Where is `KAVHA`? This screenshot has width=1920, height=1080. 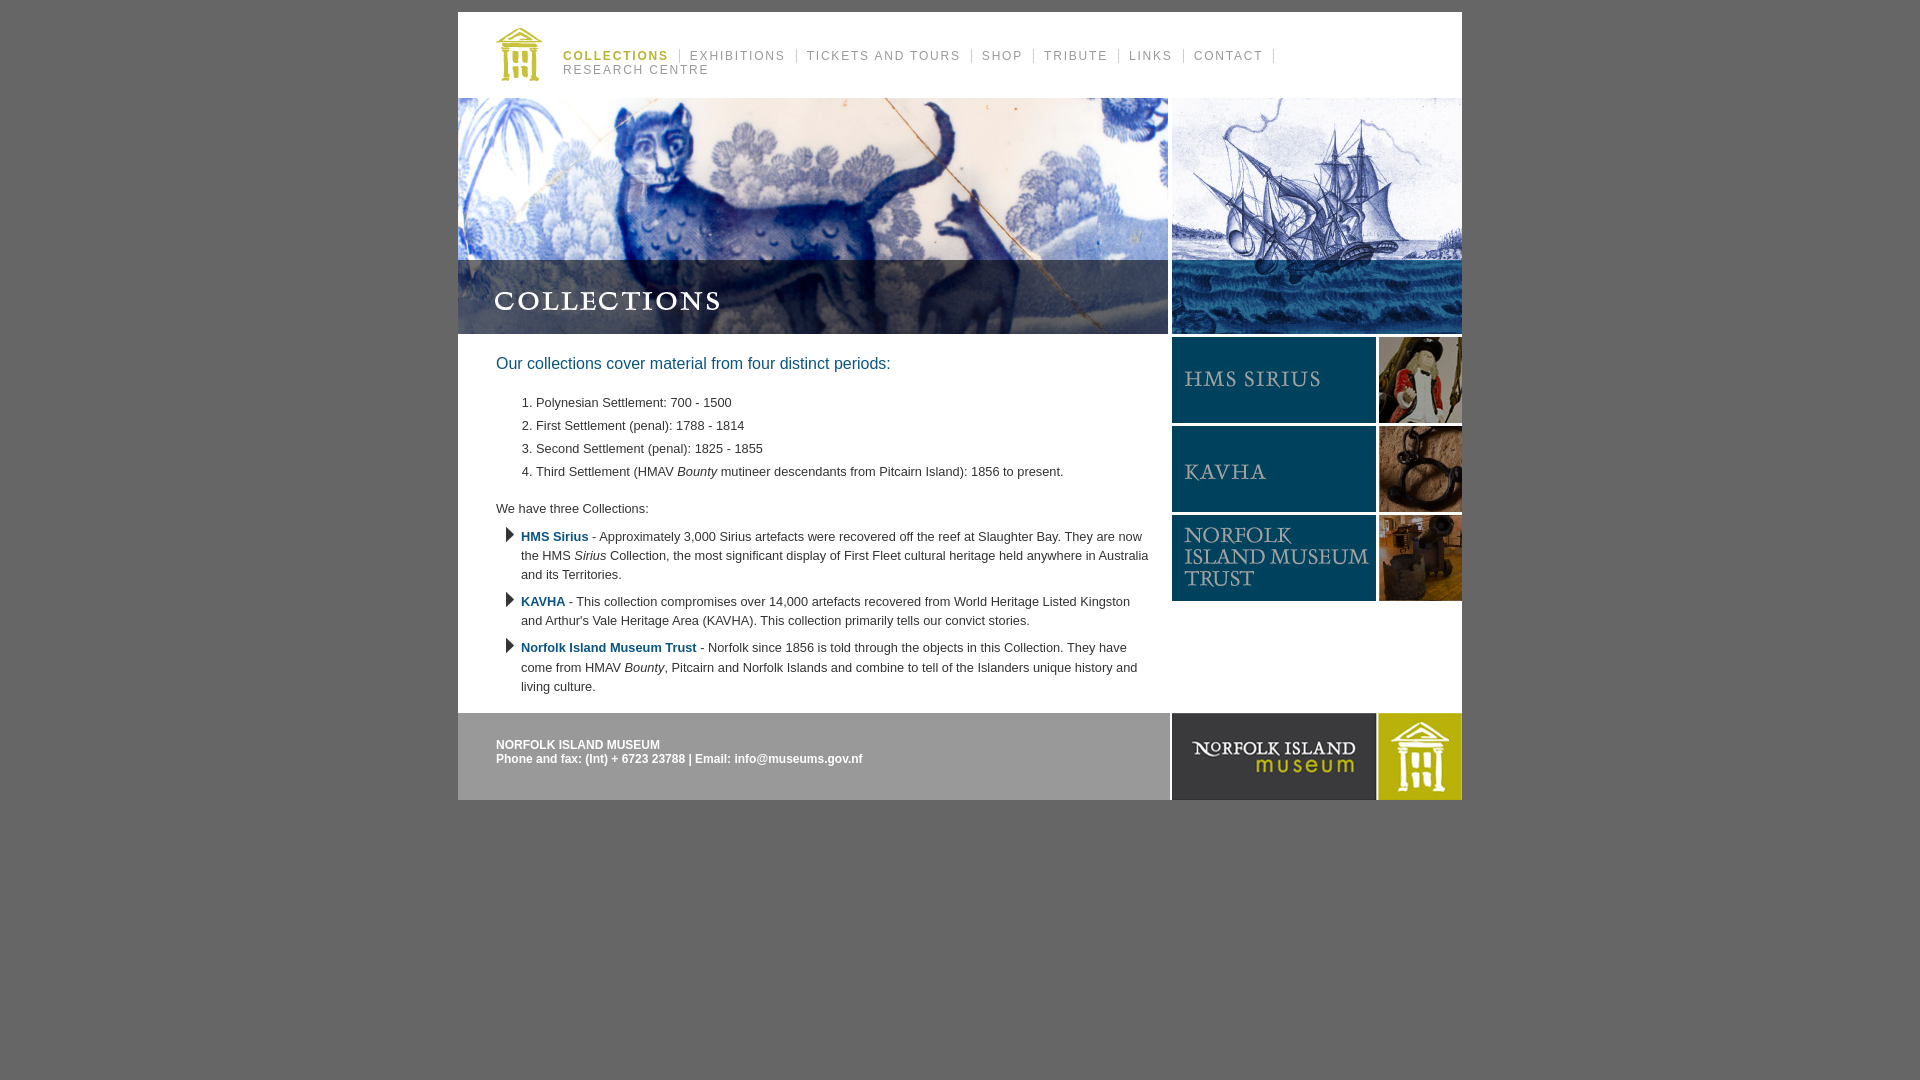 KAVHA is located at coordinates (545, 602).